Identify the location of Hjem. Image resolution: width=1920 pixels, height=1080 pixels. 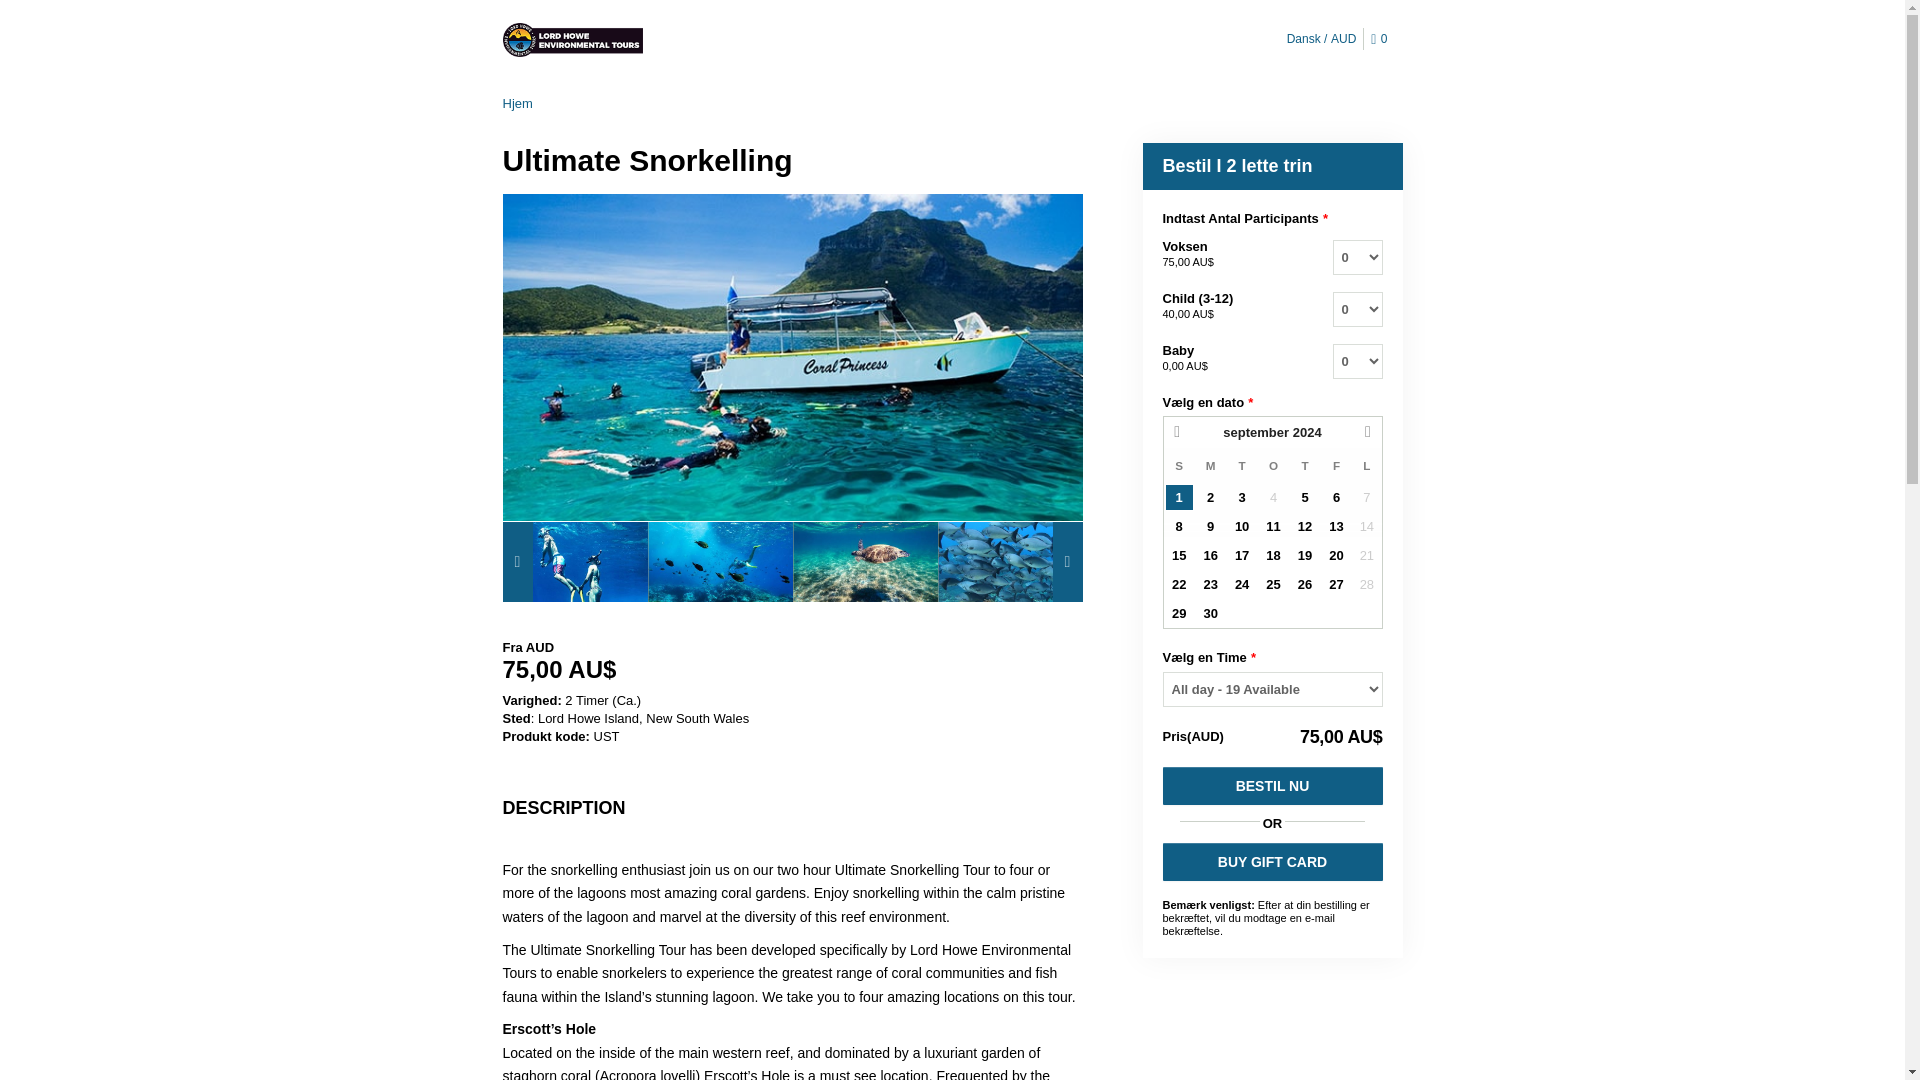
(516, 104).